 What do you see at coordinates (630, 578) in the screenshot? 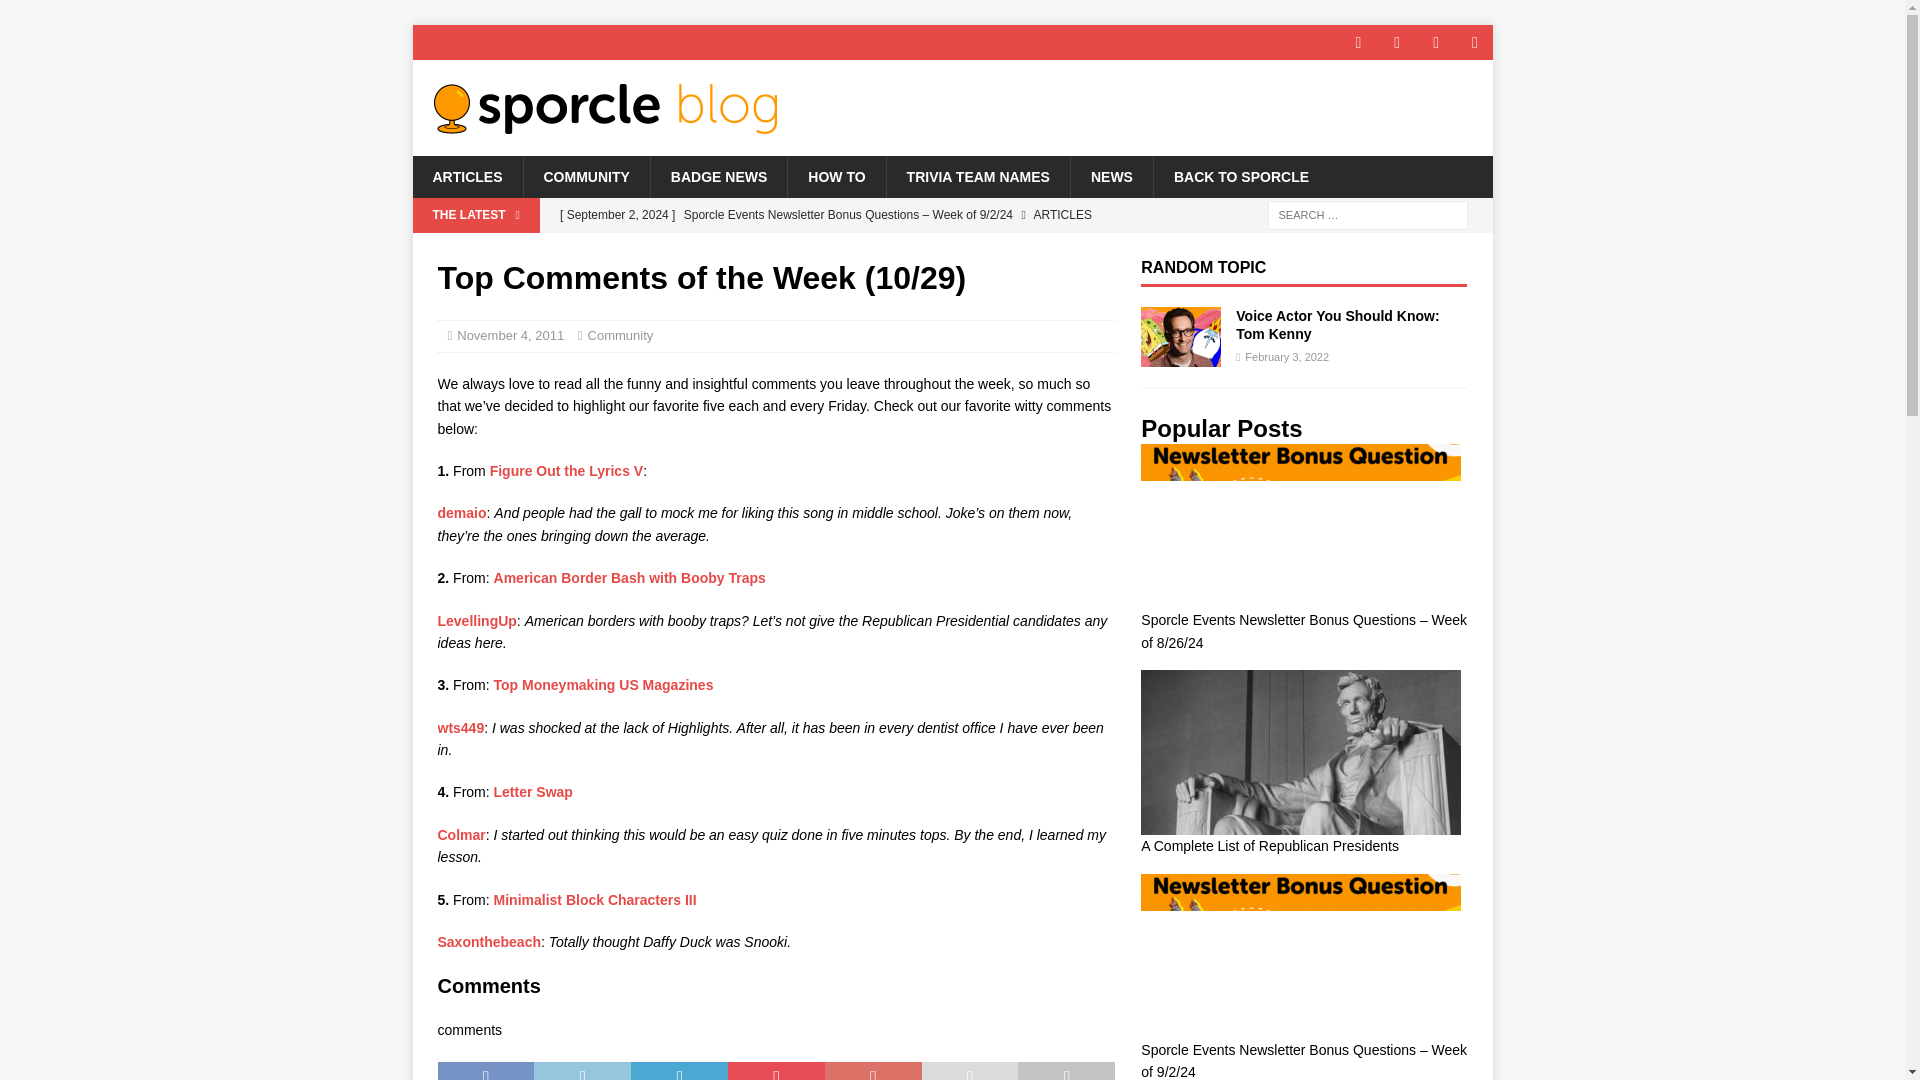
I see `American Border Bash with Booby Traps` at bounding box center [630, 578].